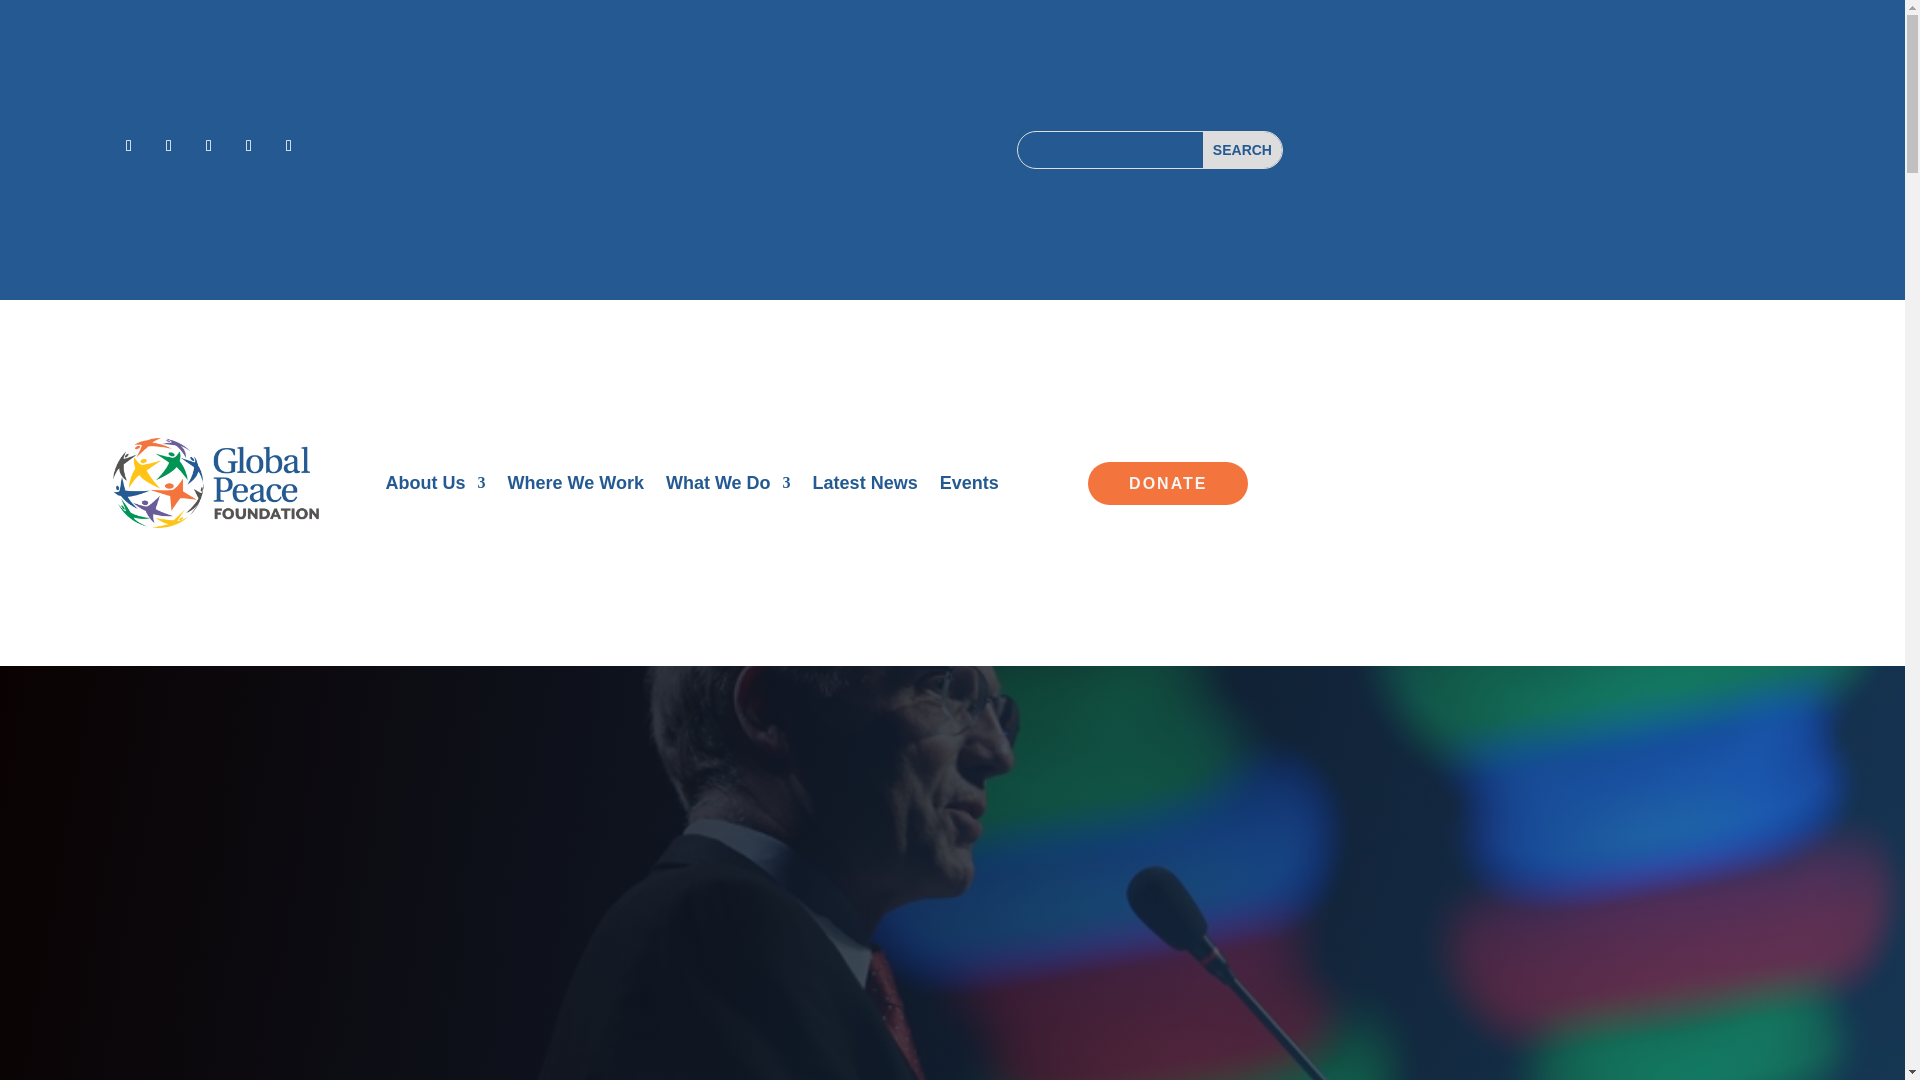  Describe the element at coordinates (1242, 150) in the screenshot. I see `Search` at that location.